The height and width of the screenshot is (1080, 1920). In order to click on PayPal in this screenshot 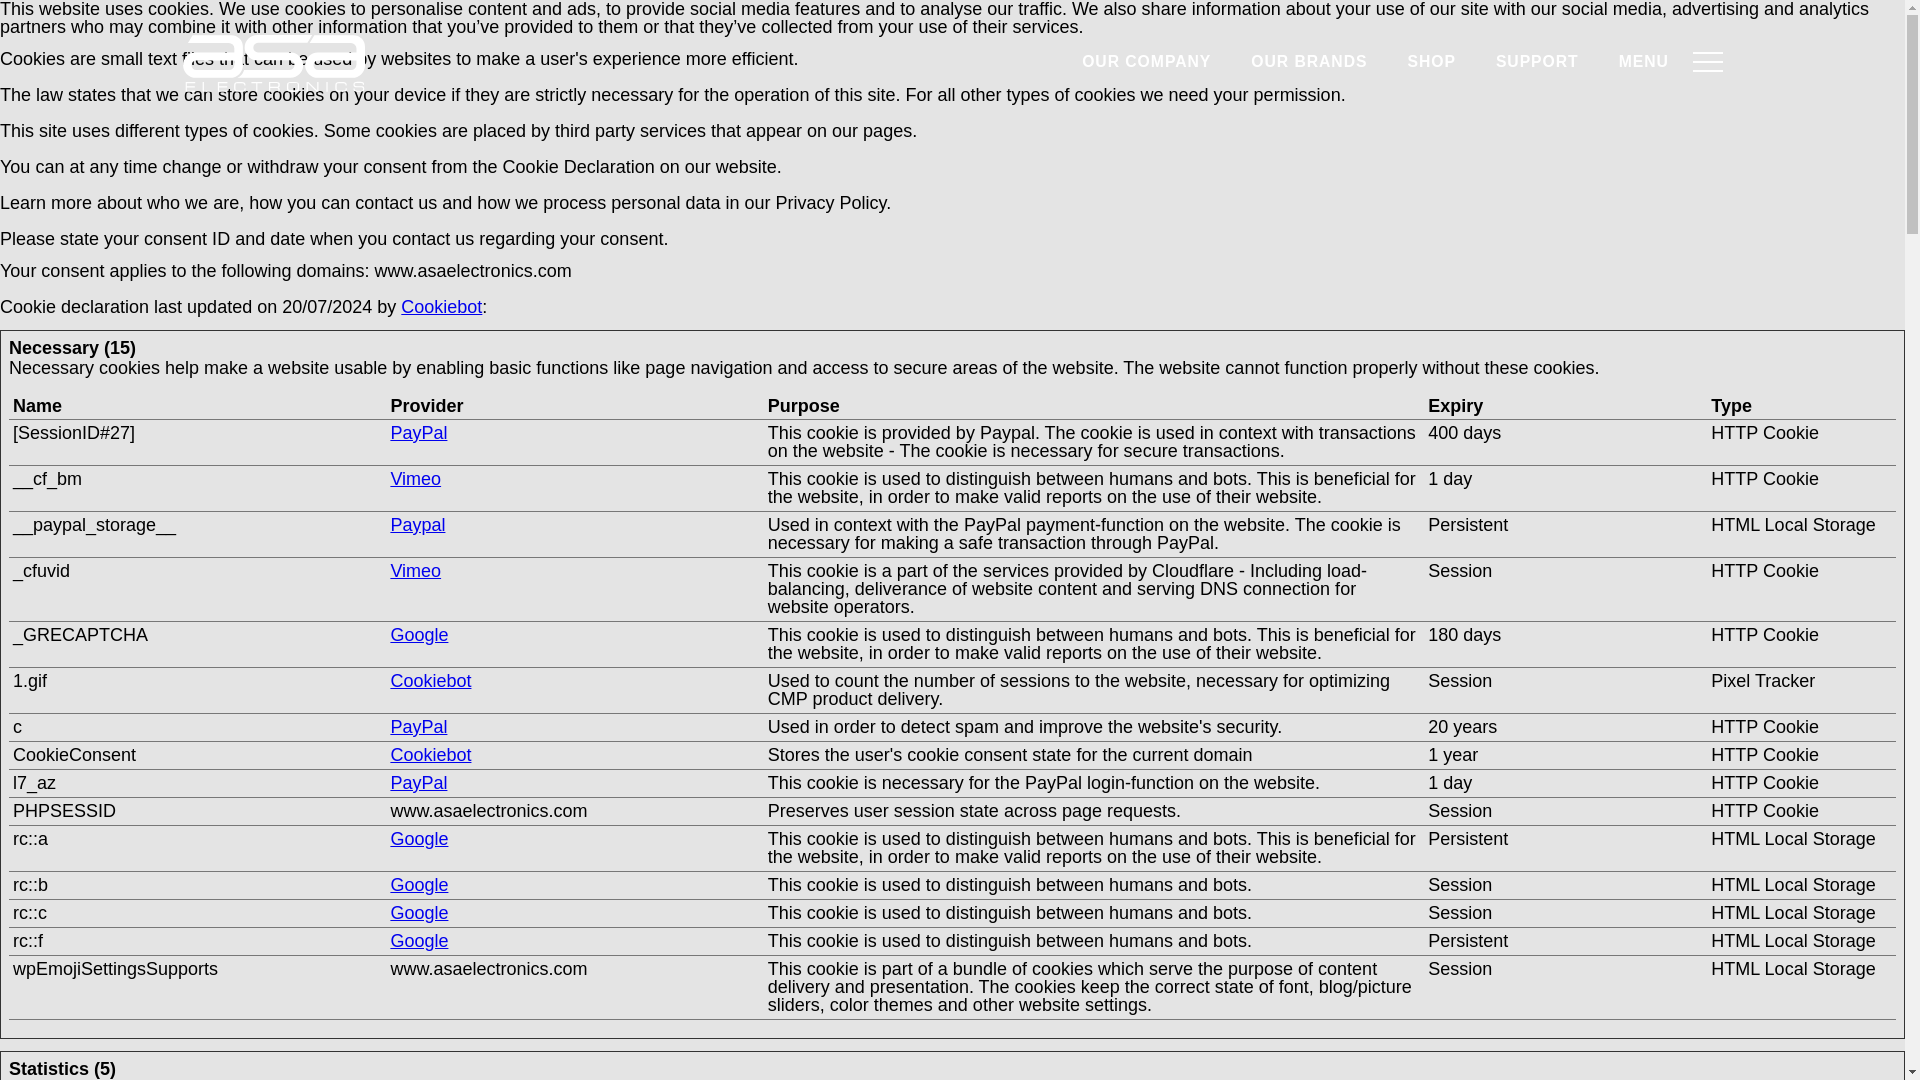, I will do `click(418, 782)`.